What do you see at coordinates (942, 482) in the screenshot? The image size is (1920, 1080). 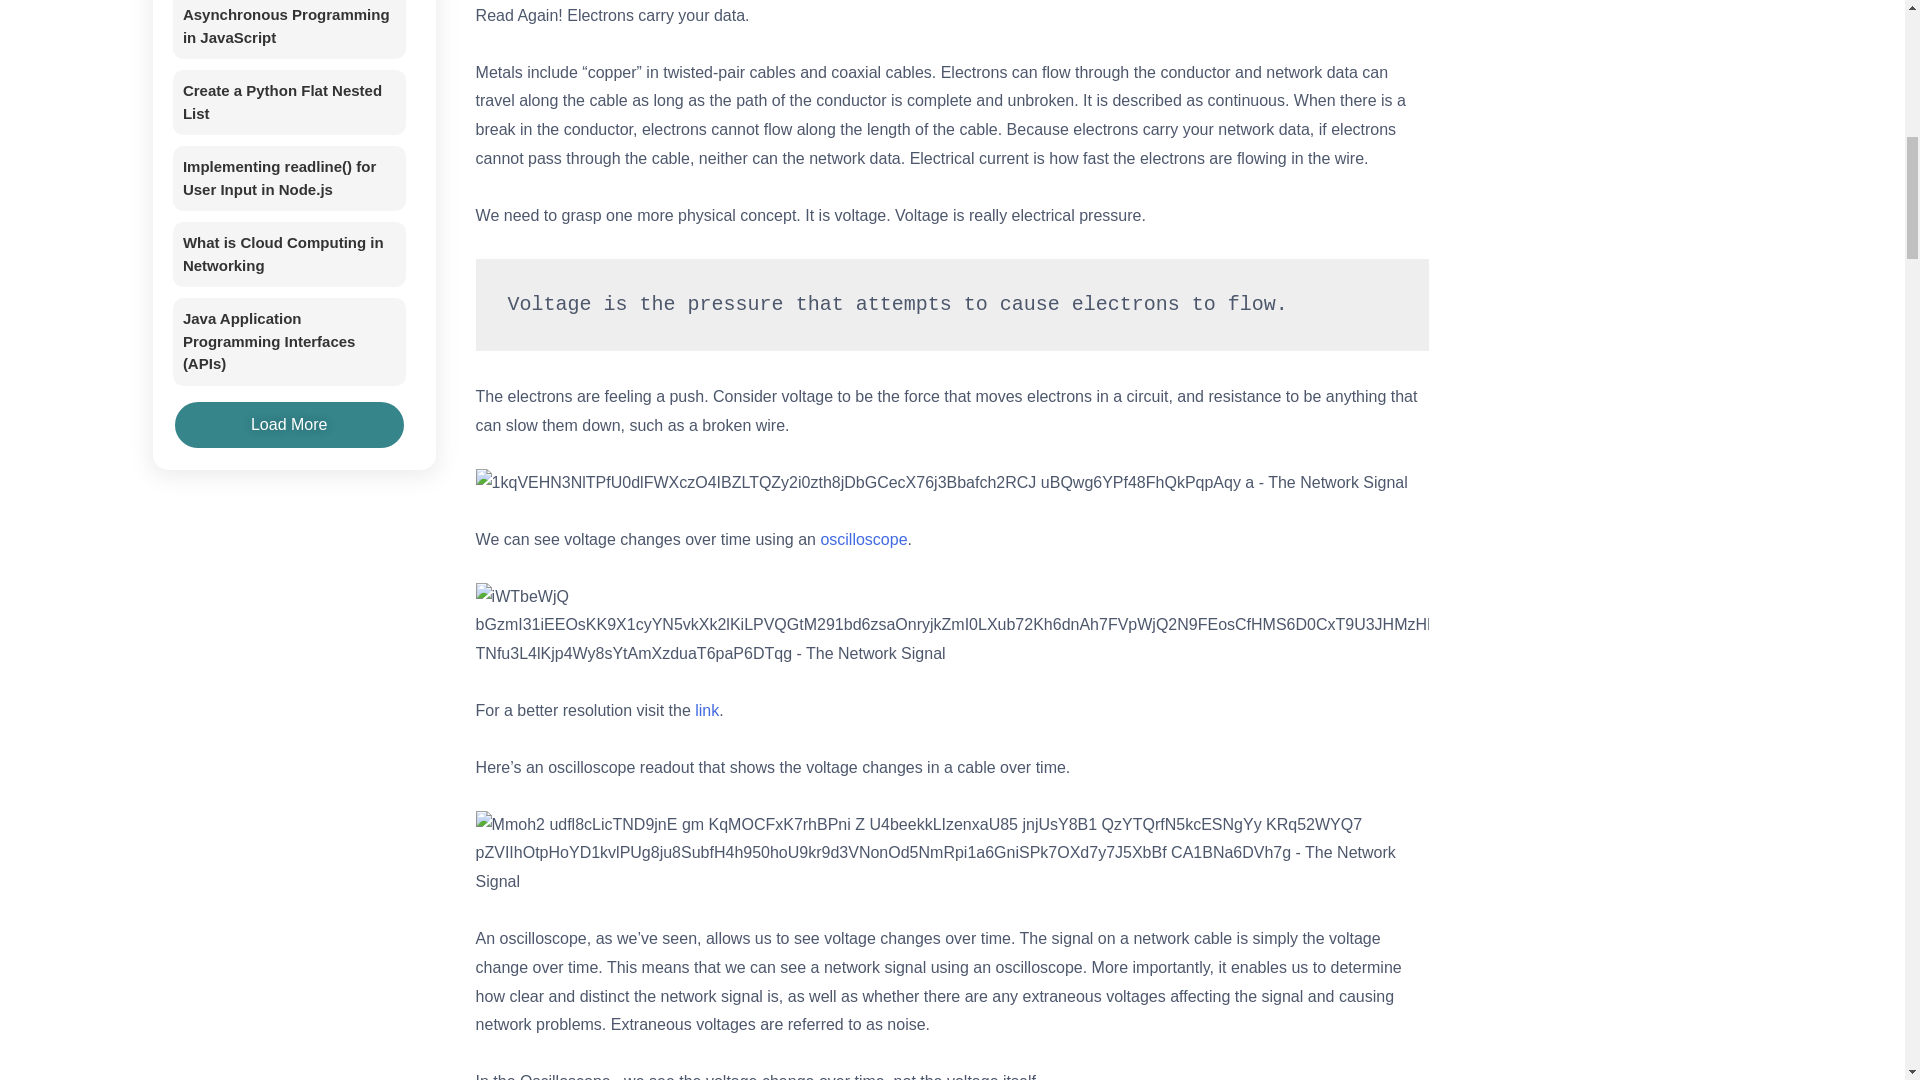 I see `The Network Signal 1` at bounding box center [942, 482].